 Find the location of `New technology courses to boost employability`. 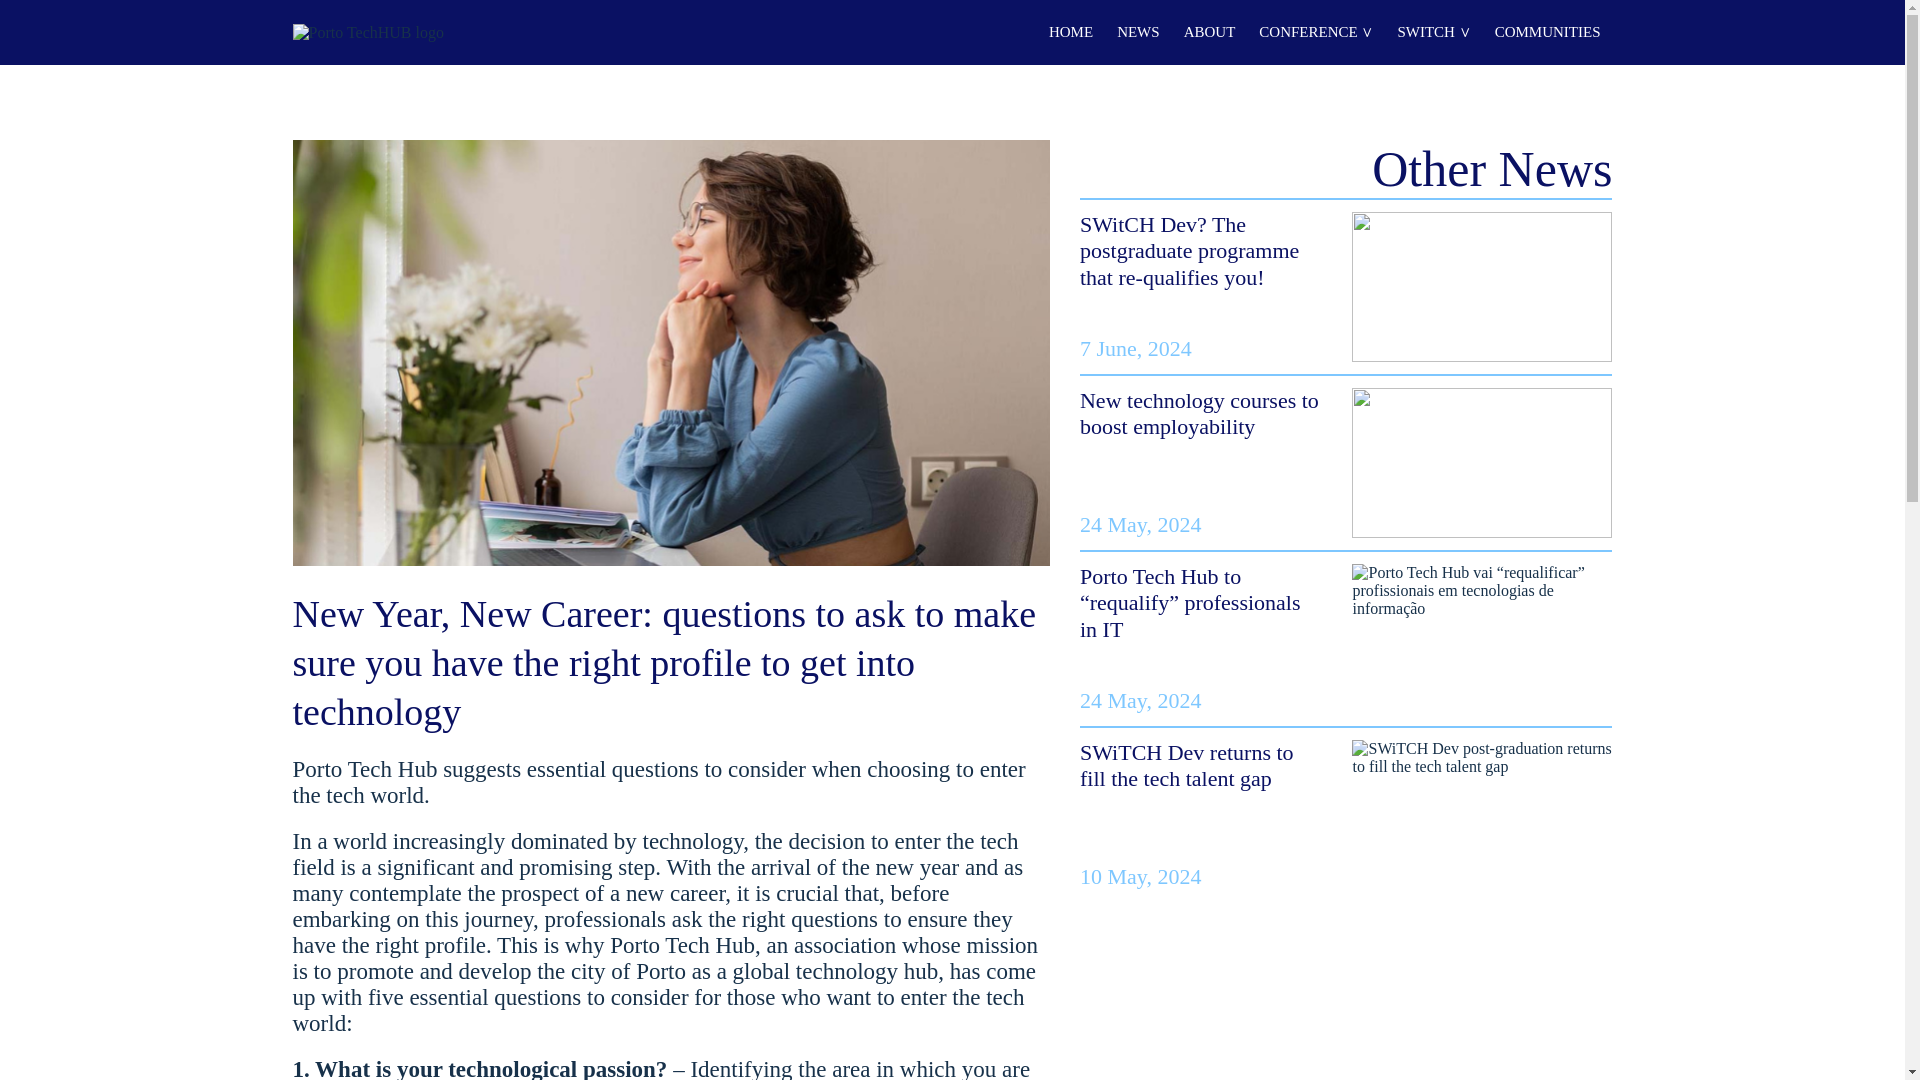

New technology courses to boost employability is located at coordinates (1199, 412).